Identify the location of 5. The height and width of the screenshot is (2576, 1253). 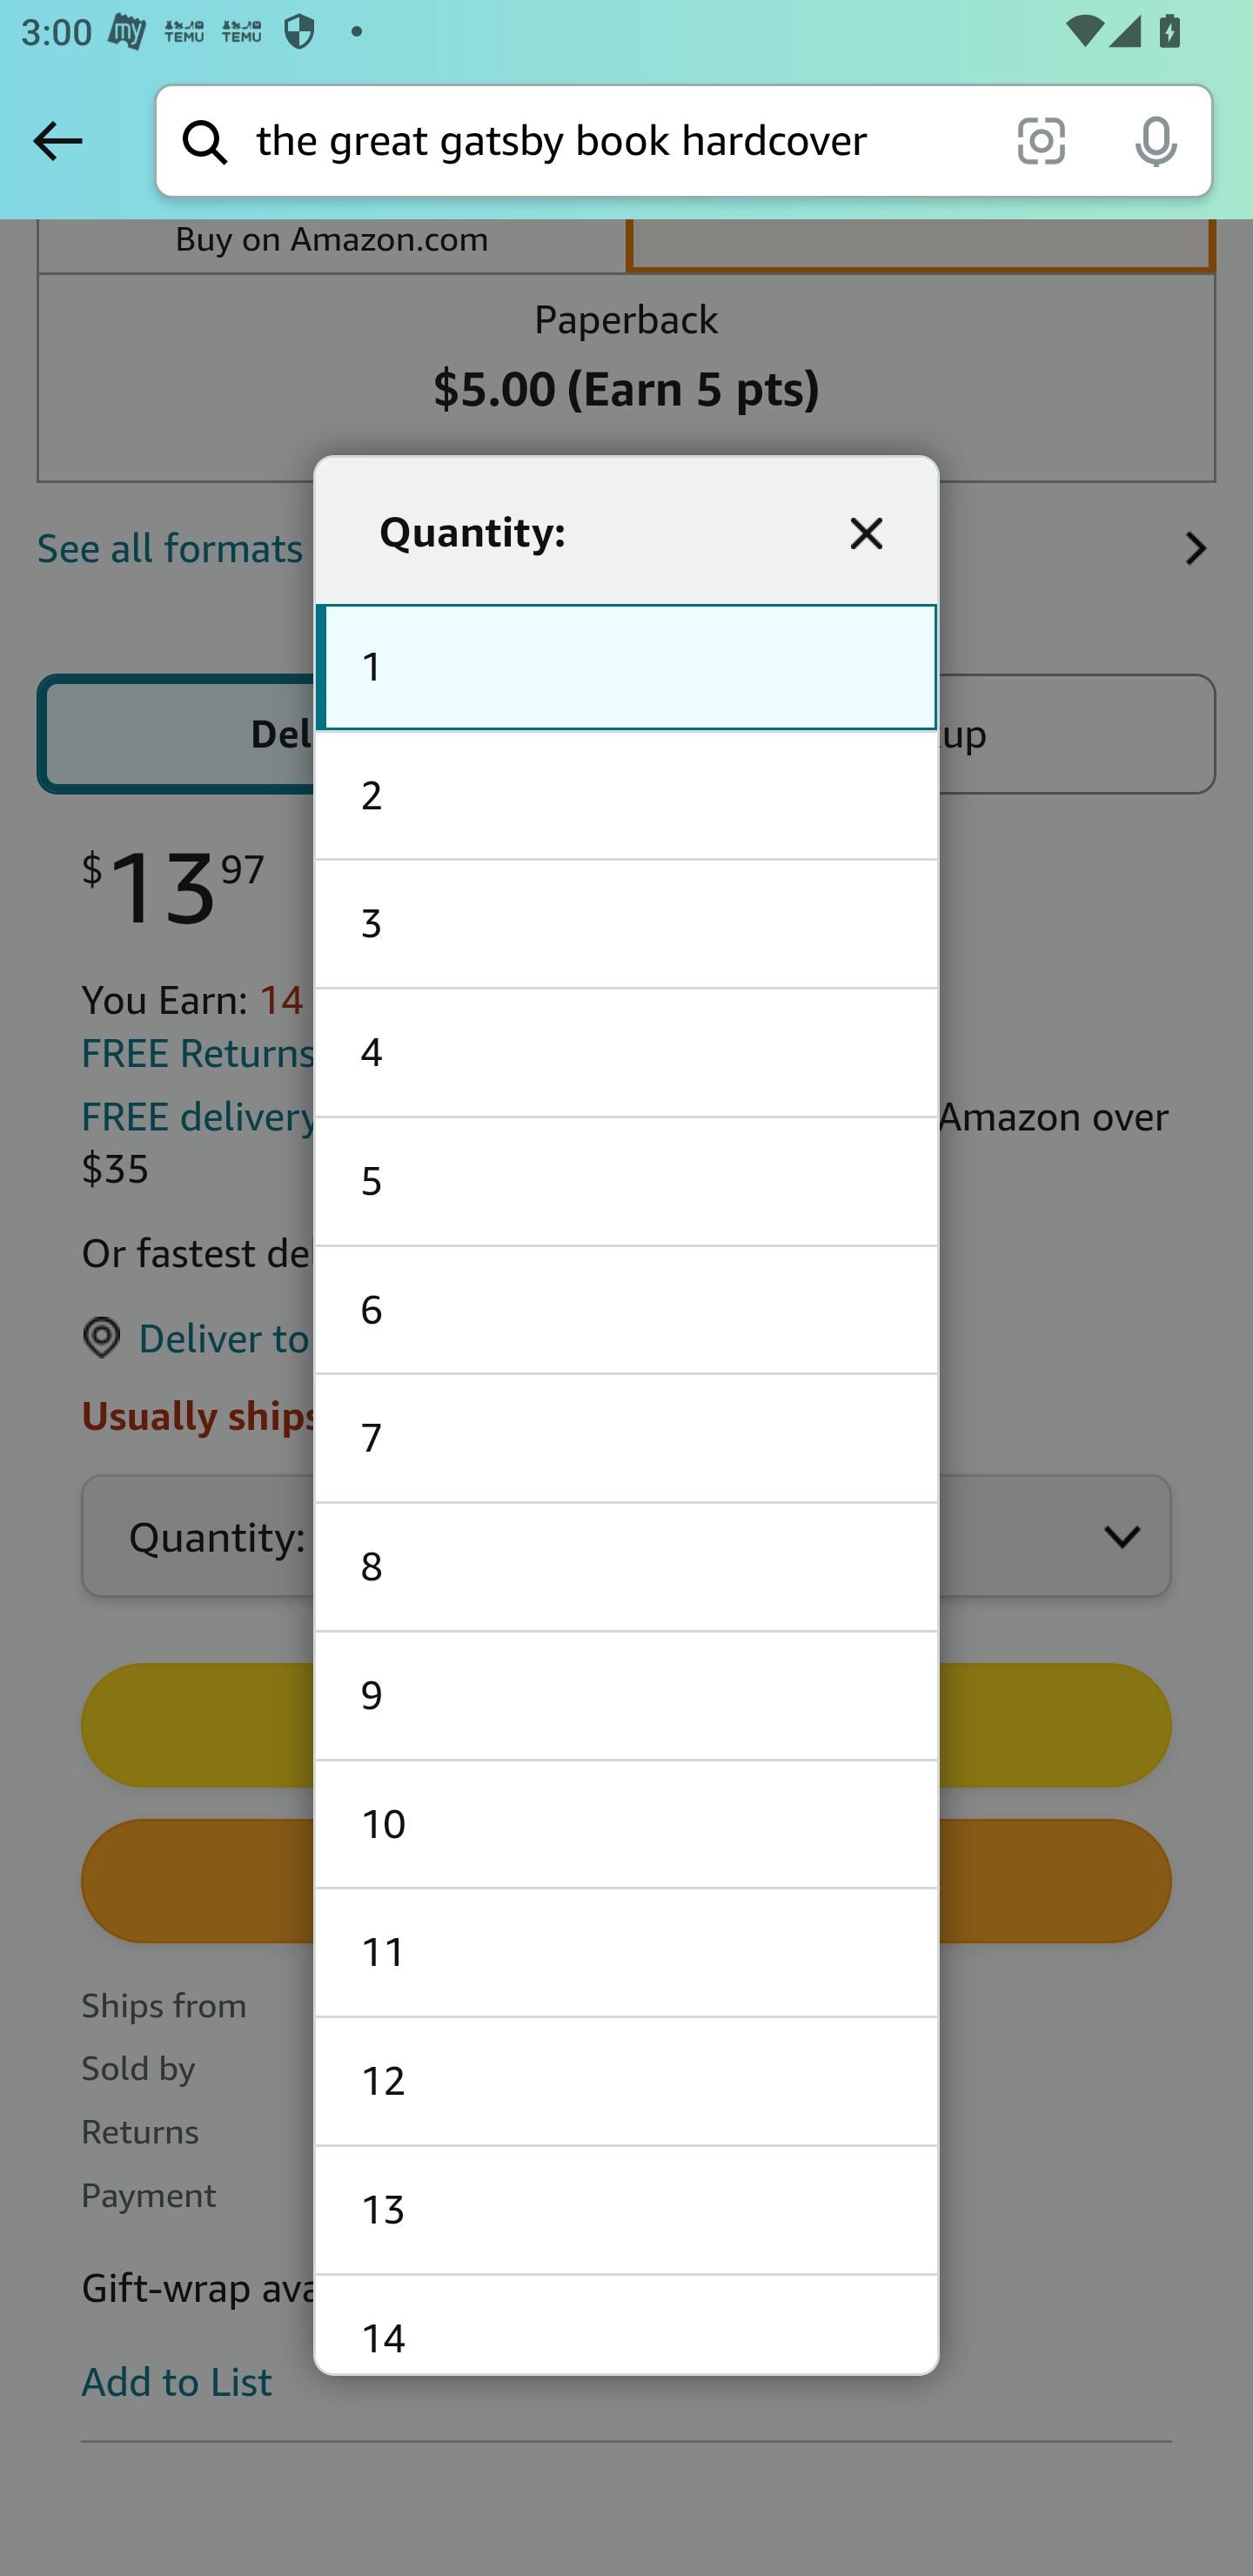
(626, 1182).